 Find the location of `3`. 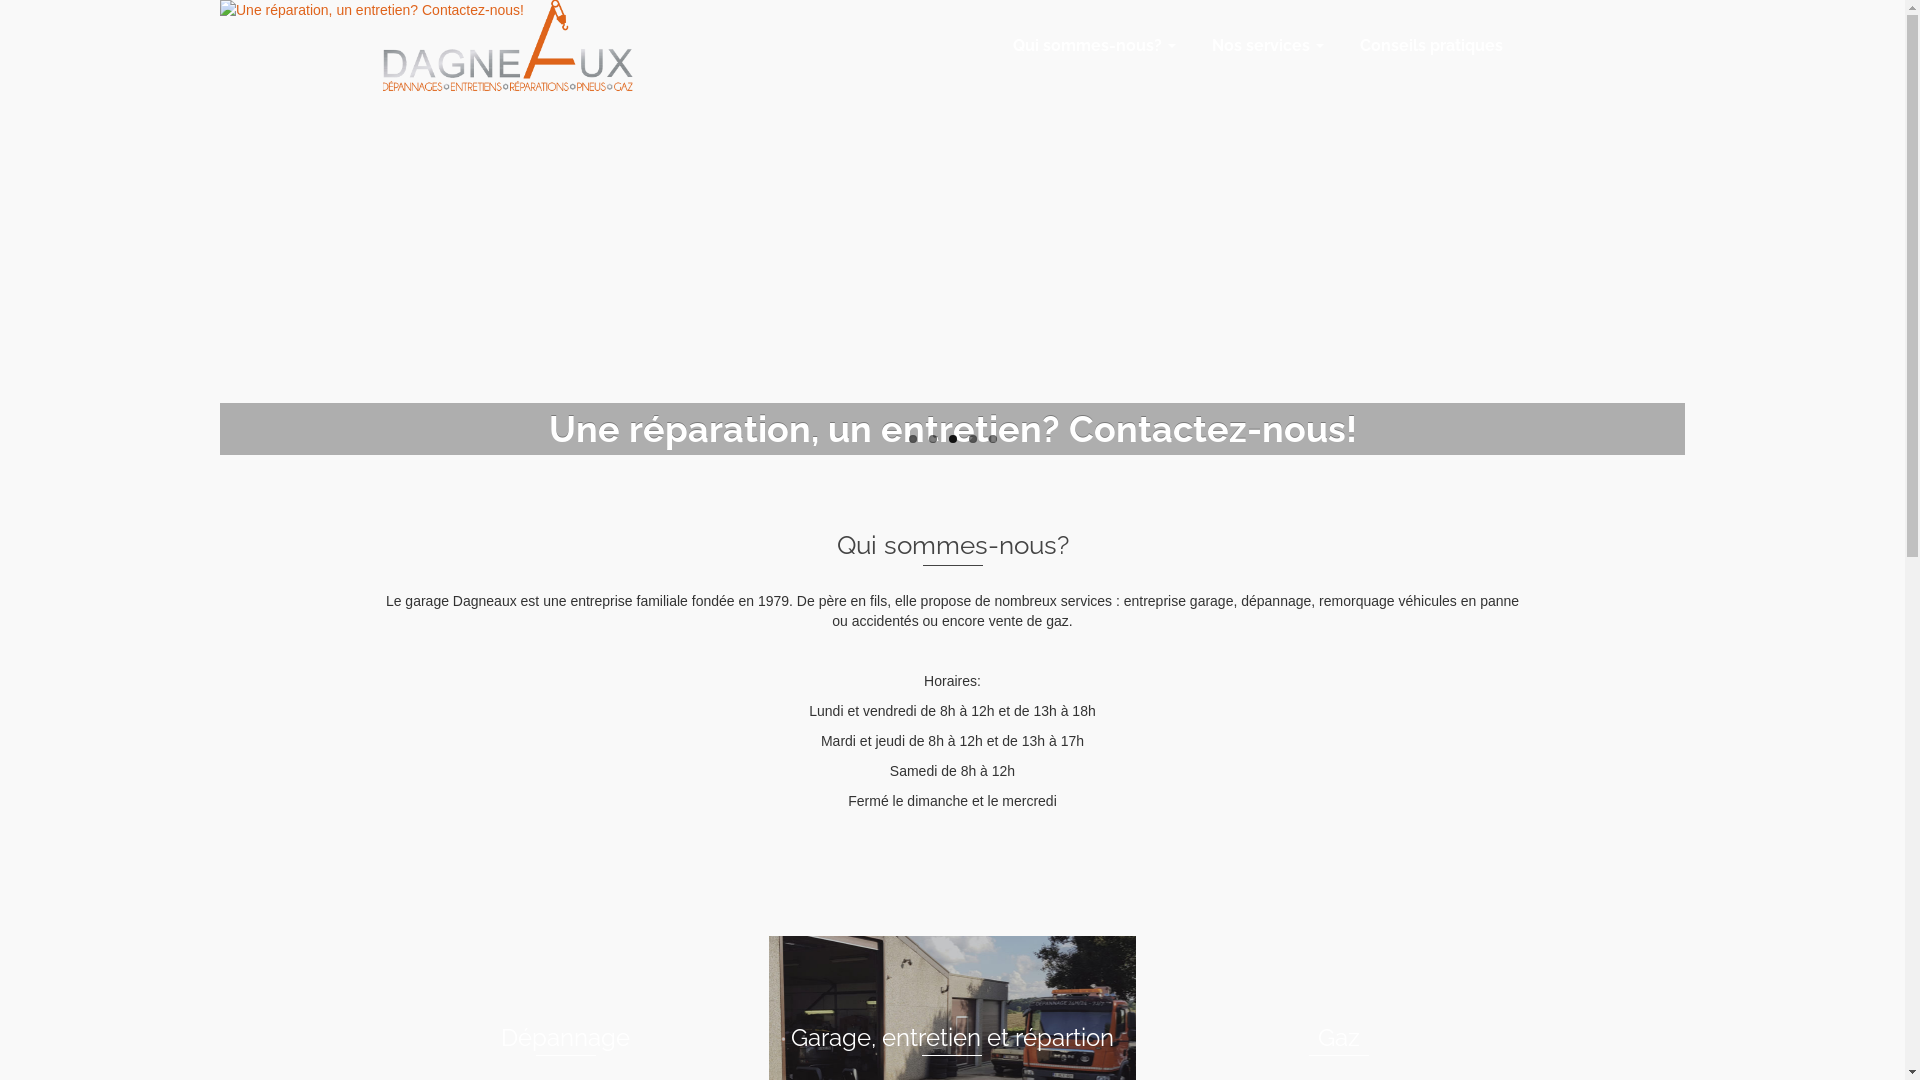

3 is located at coordinates (952, 439).